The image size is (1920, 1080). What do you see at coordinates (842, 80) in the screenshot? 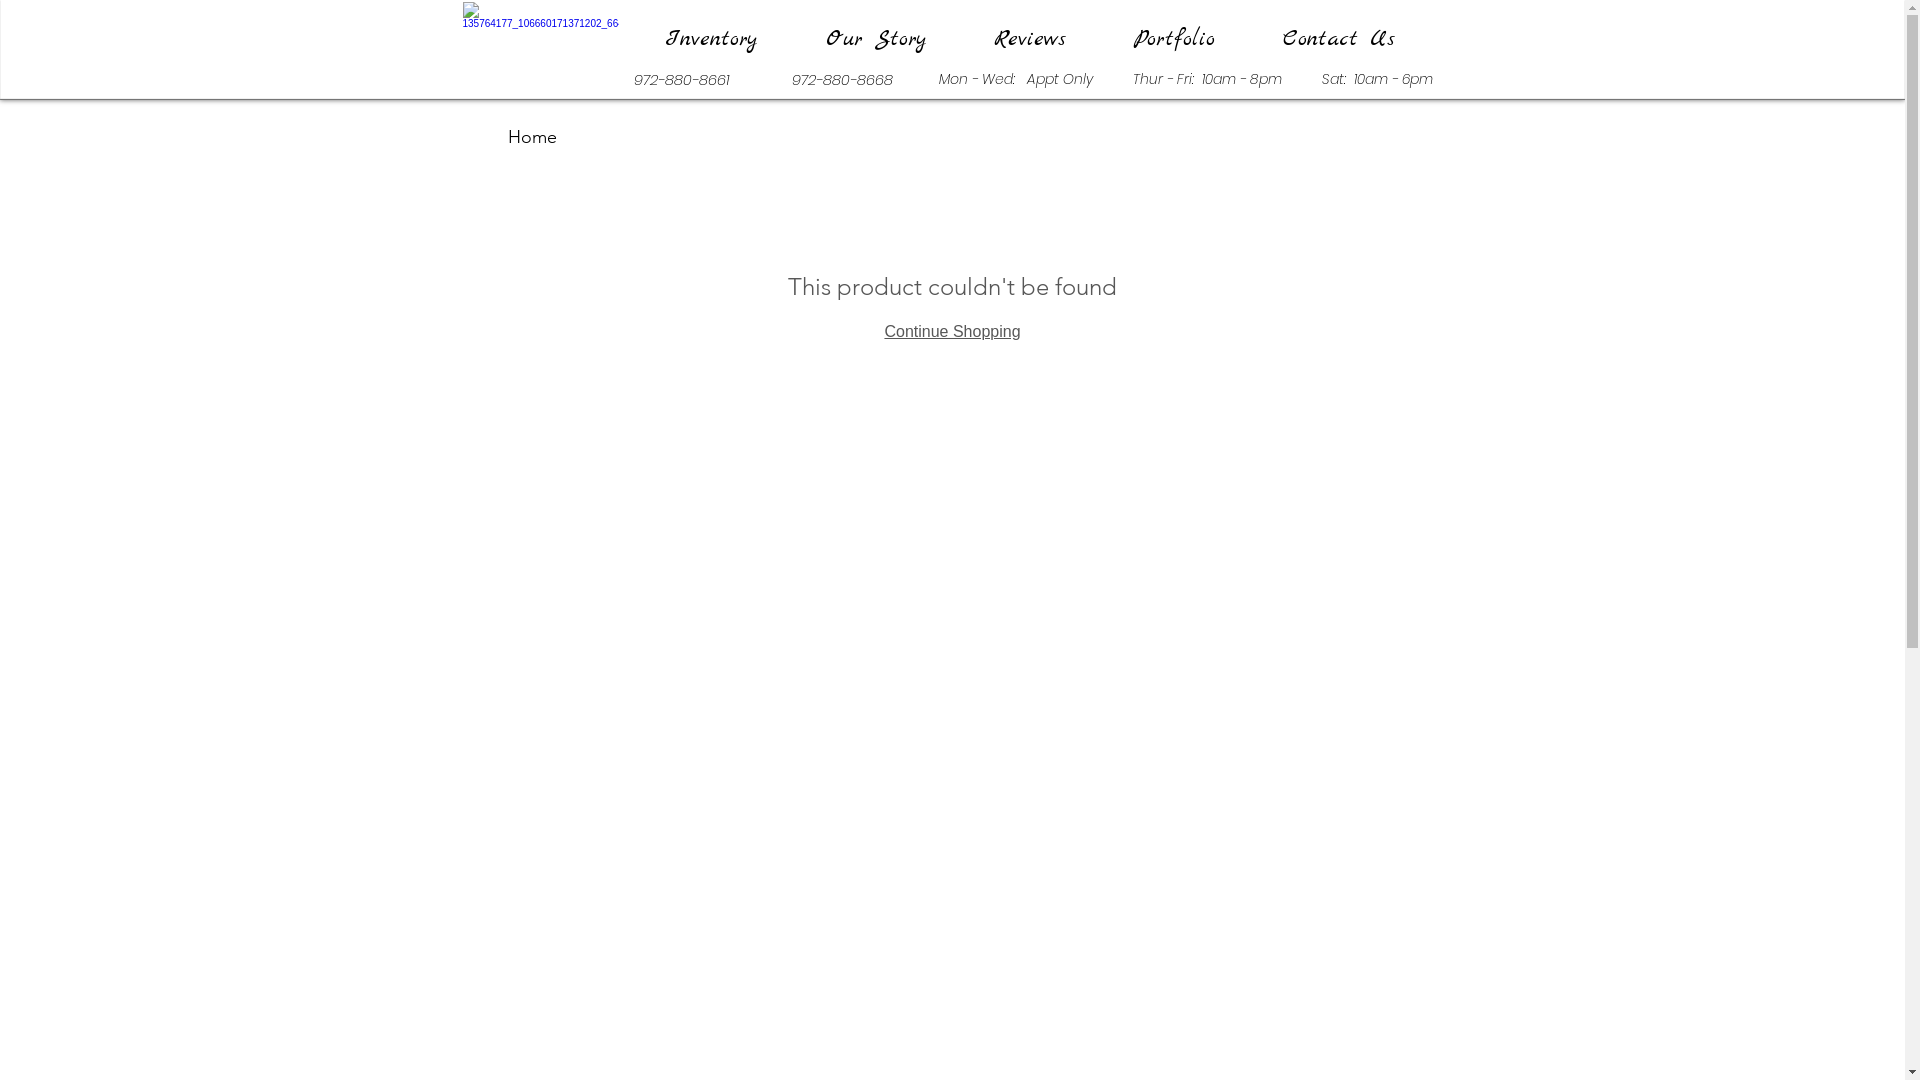
I see `972-880-8668` at bounding box center [842, 80].